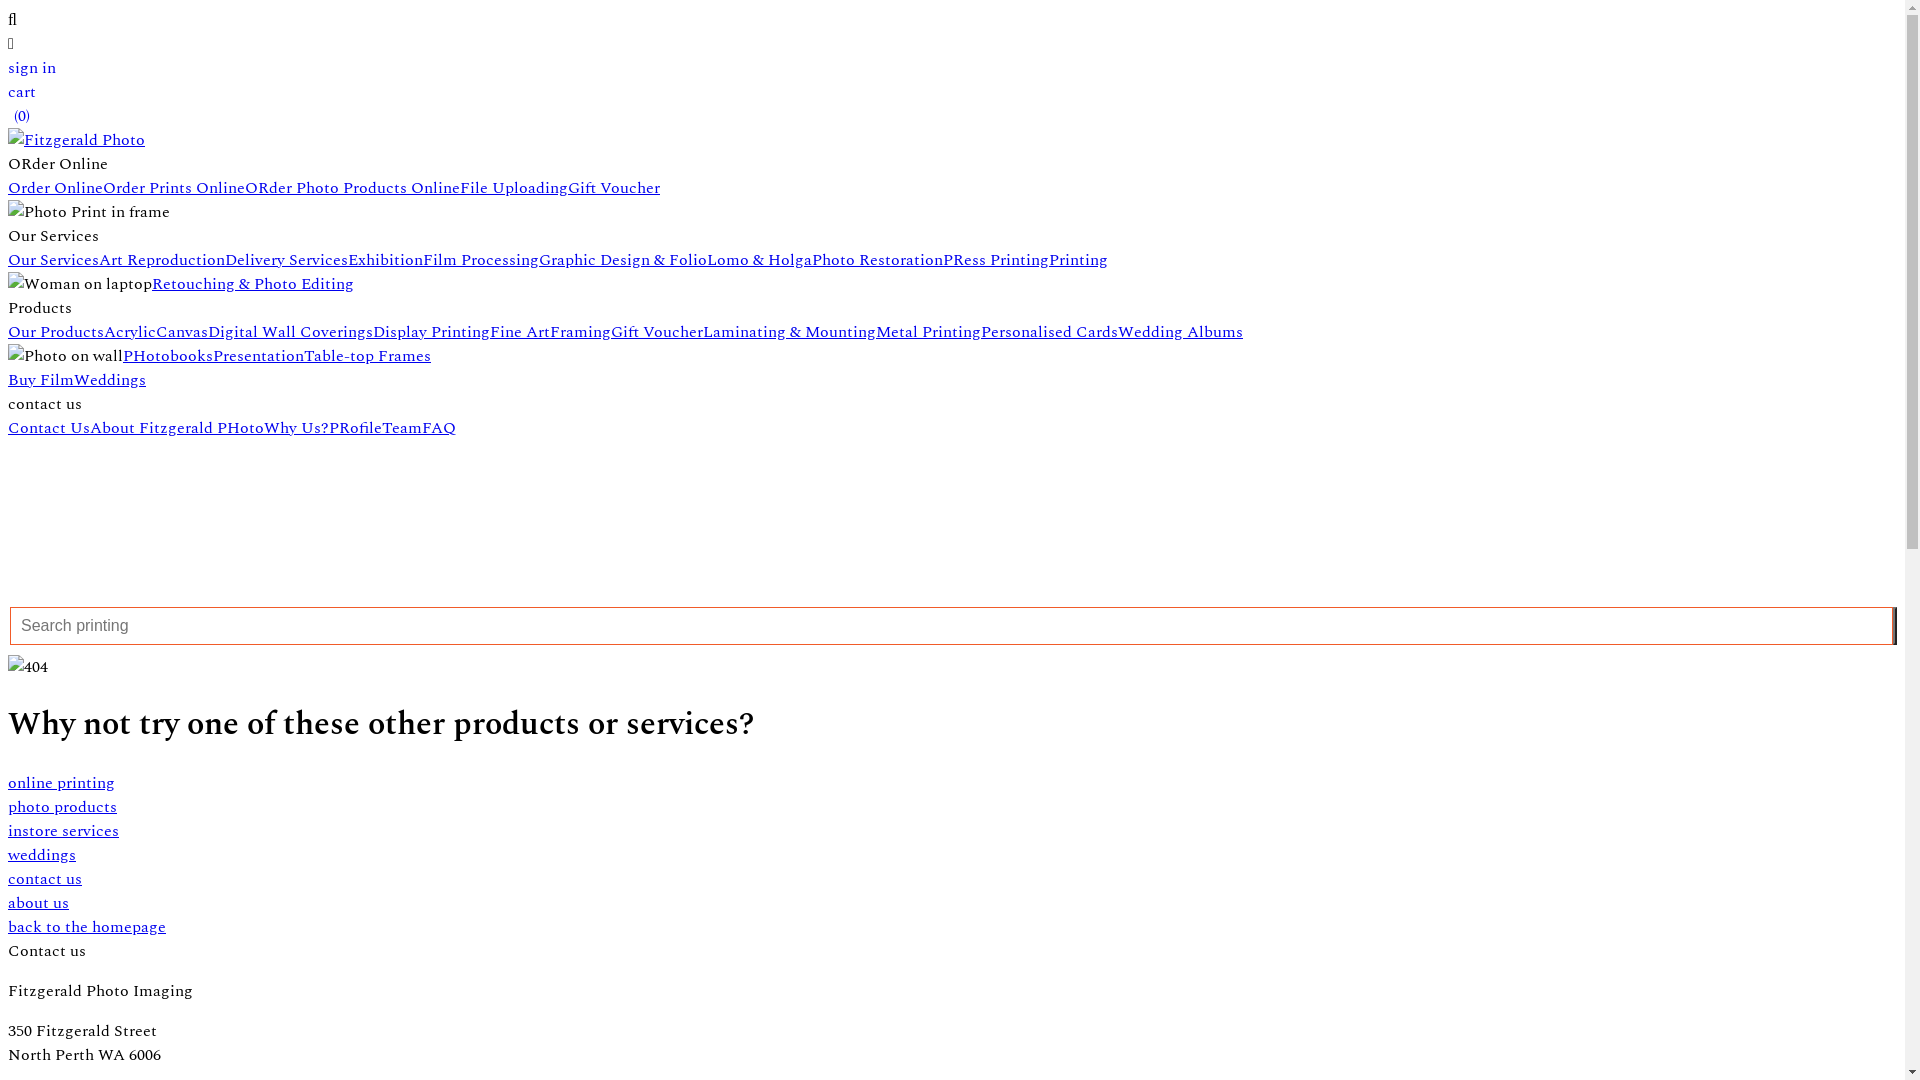 This screenshot has height=1080, width=1920. I want to click on instore services, so click(952, 831).